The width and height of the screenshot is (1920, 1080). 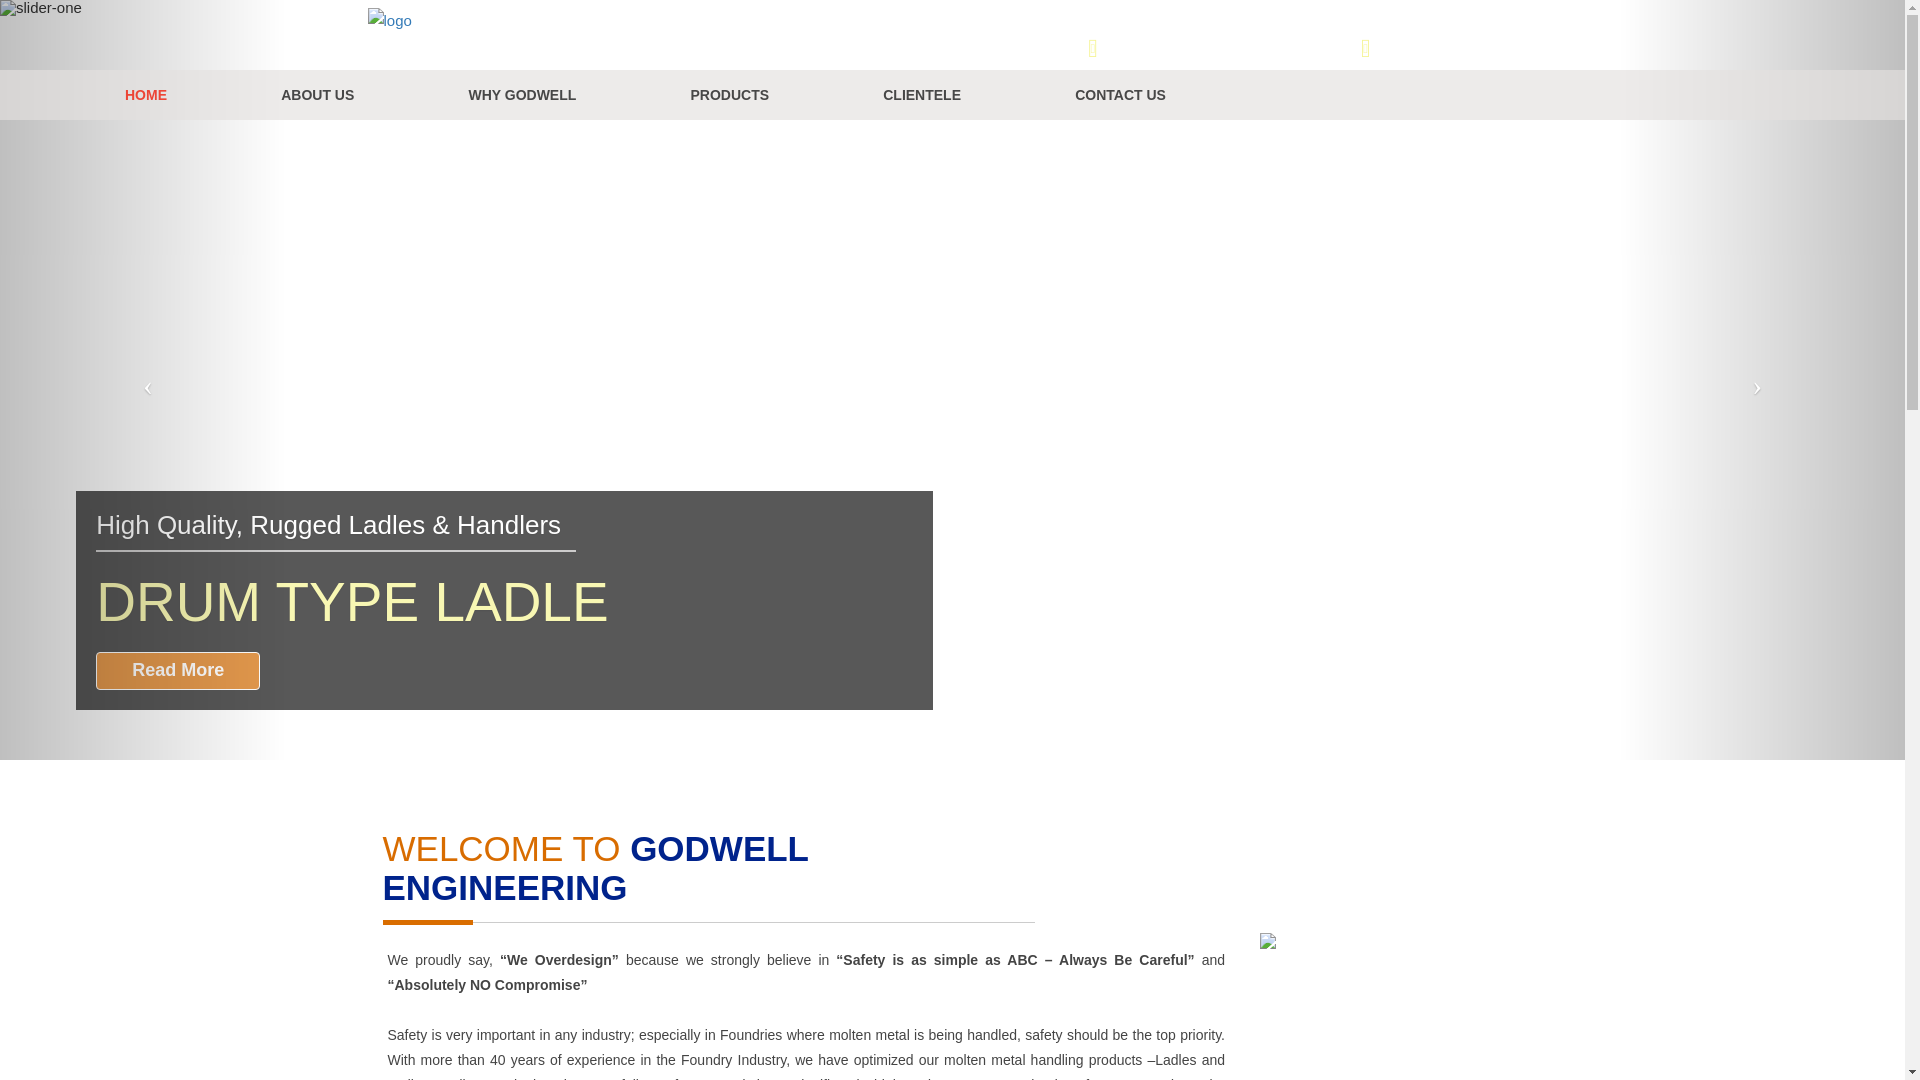 What do you see at coordinates (146, 94) in the screenshot?
I see `Home` at bounding box center [146, 94].